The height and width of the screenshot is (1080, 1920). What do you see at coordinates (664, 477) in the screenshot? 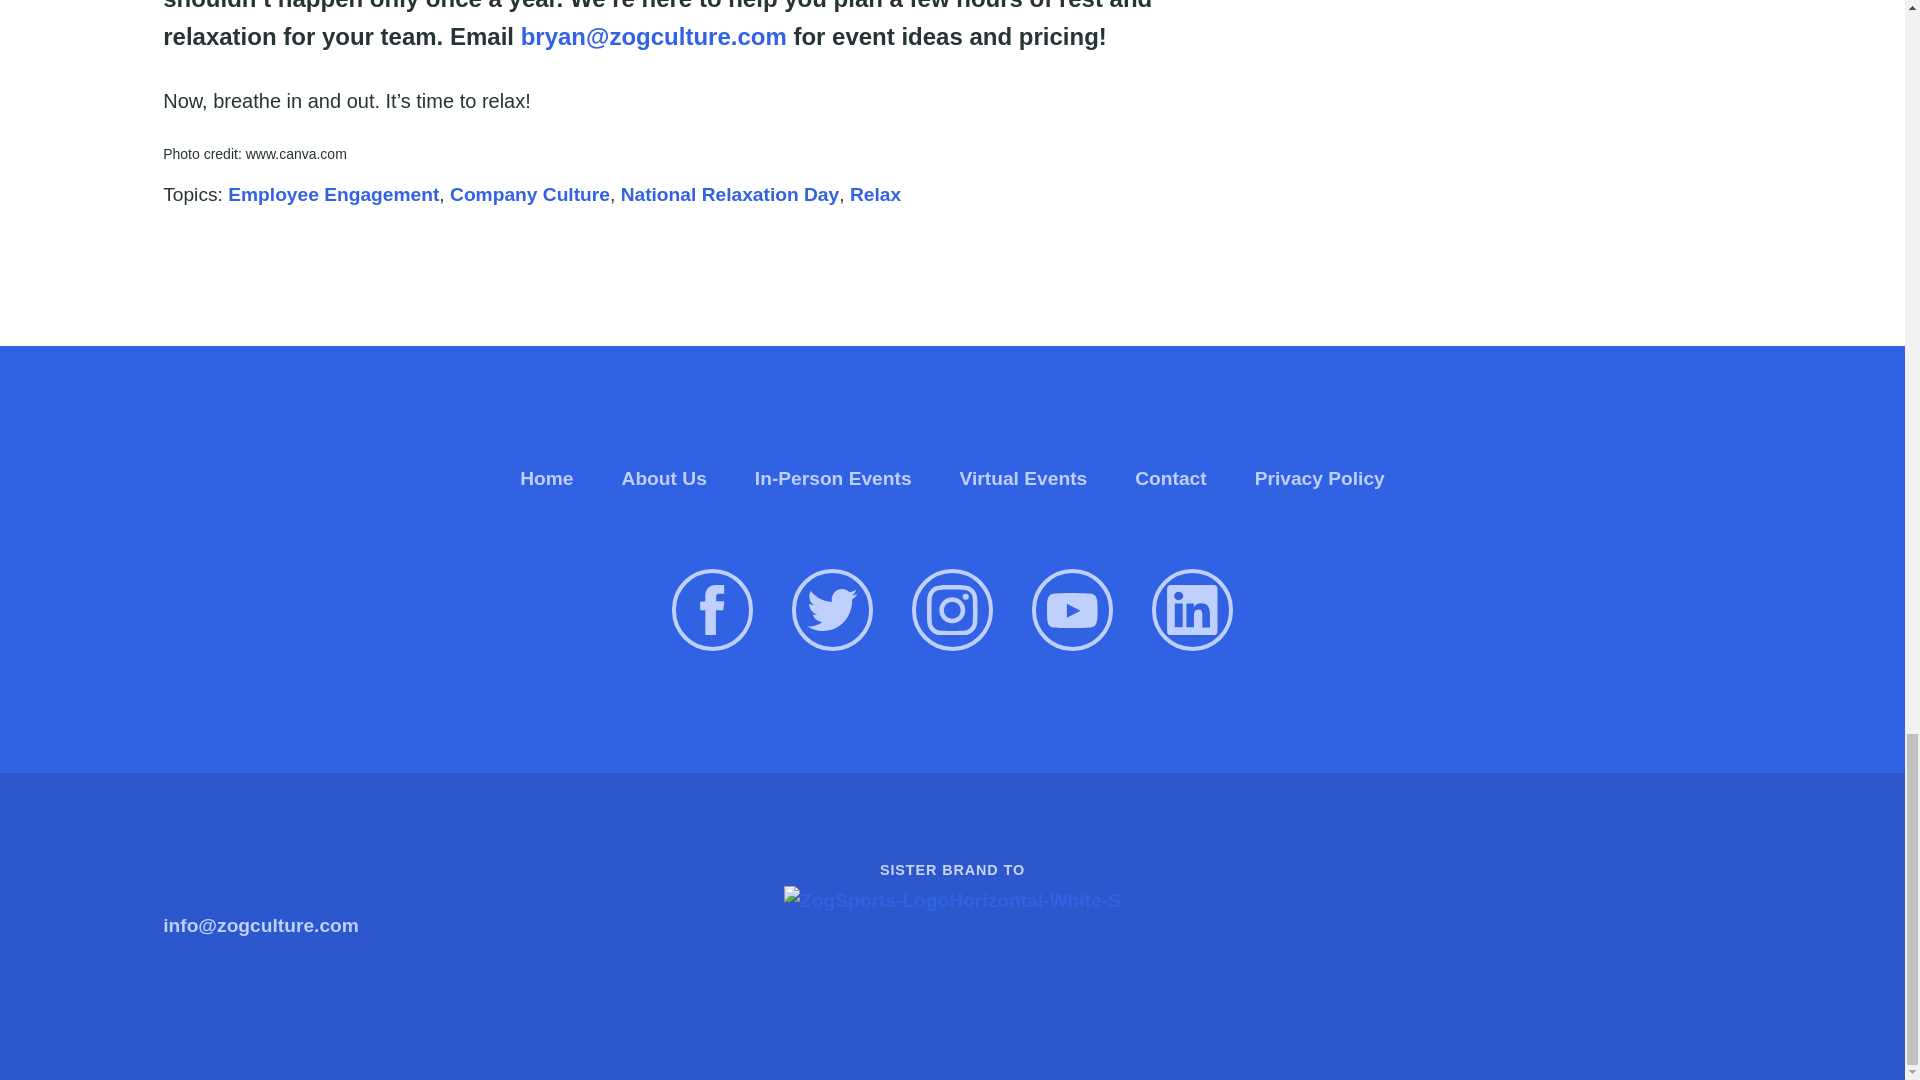
I see `About Us` at bounding box center [664, 477].